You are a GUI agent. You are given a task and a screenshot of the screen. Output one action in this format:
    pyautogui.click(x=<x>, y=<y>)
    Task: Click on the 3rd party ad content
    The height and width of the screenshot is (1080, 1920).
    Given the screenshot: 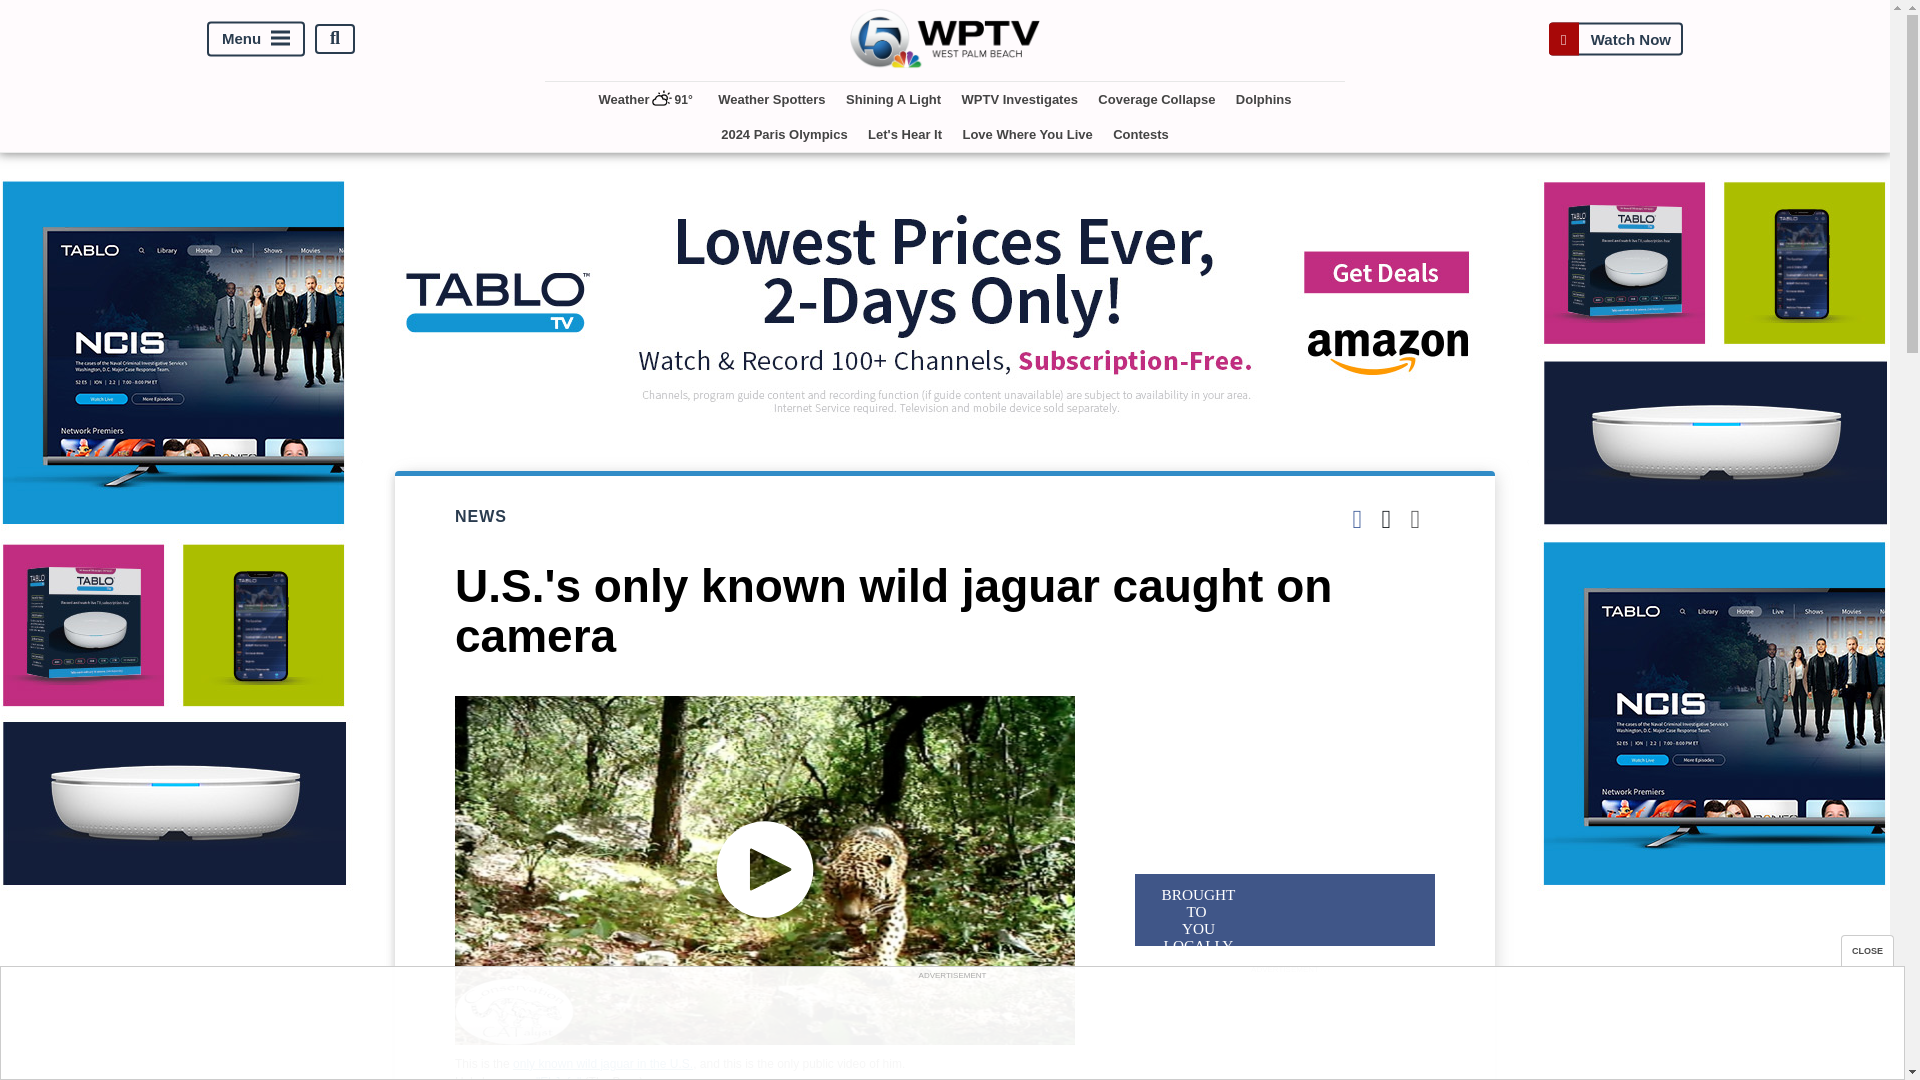 What is the action you would take?
    pyautogui.click(x=1284, y=1029)
    